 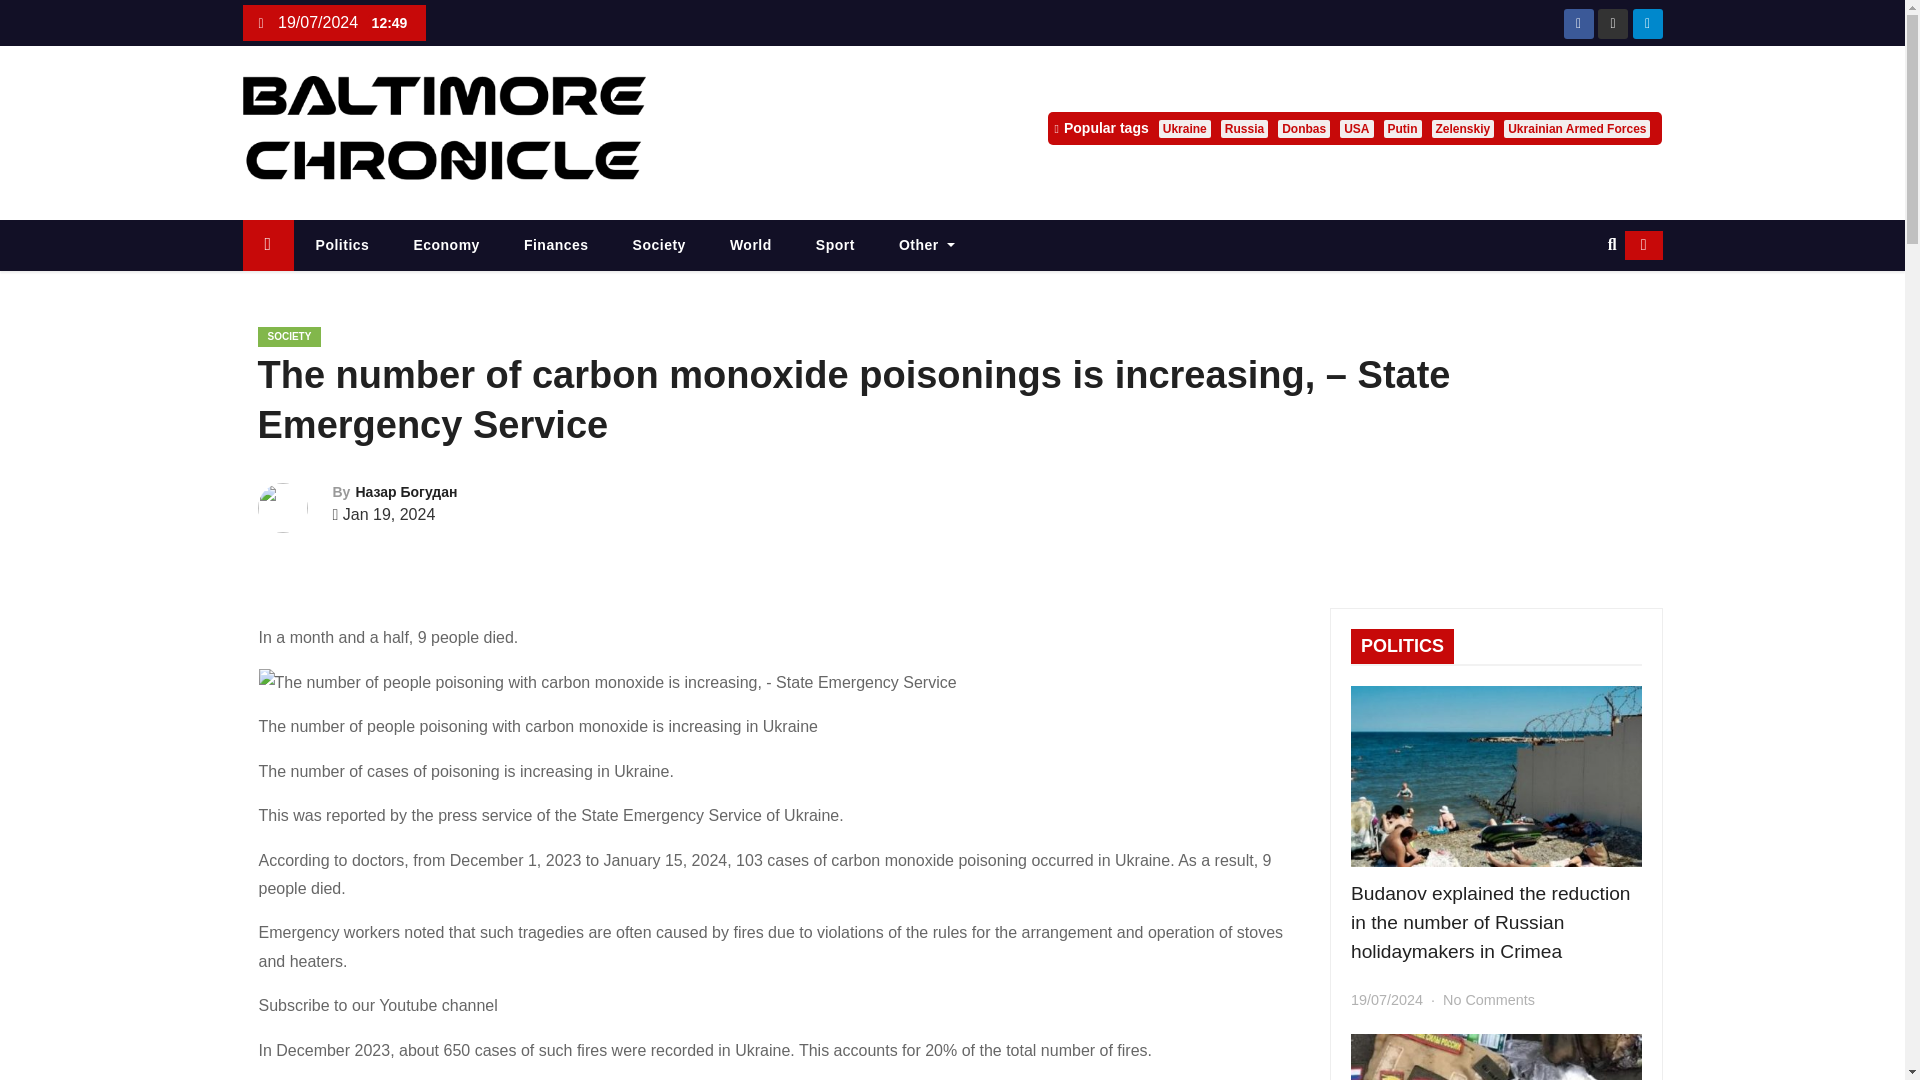 What do you see at coordinates (1185, 128) in the screenshot?
I see `Ukraine` at bounding box center [1185, 128].